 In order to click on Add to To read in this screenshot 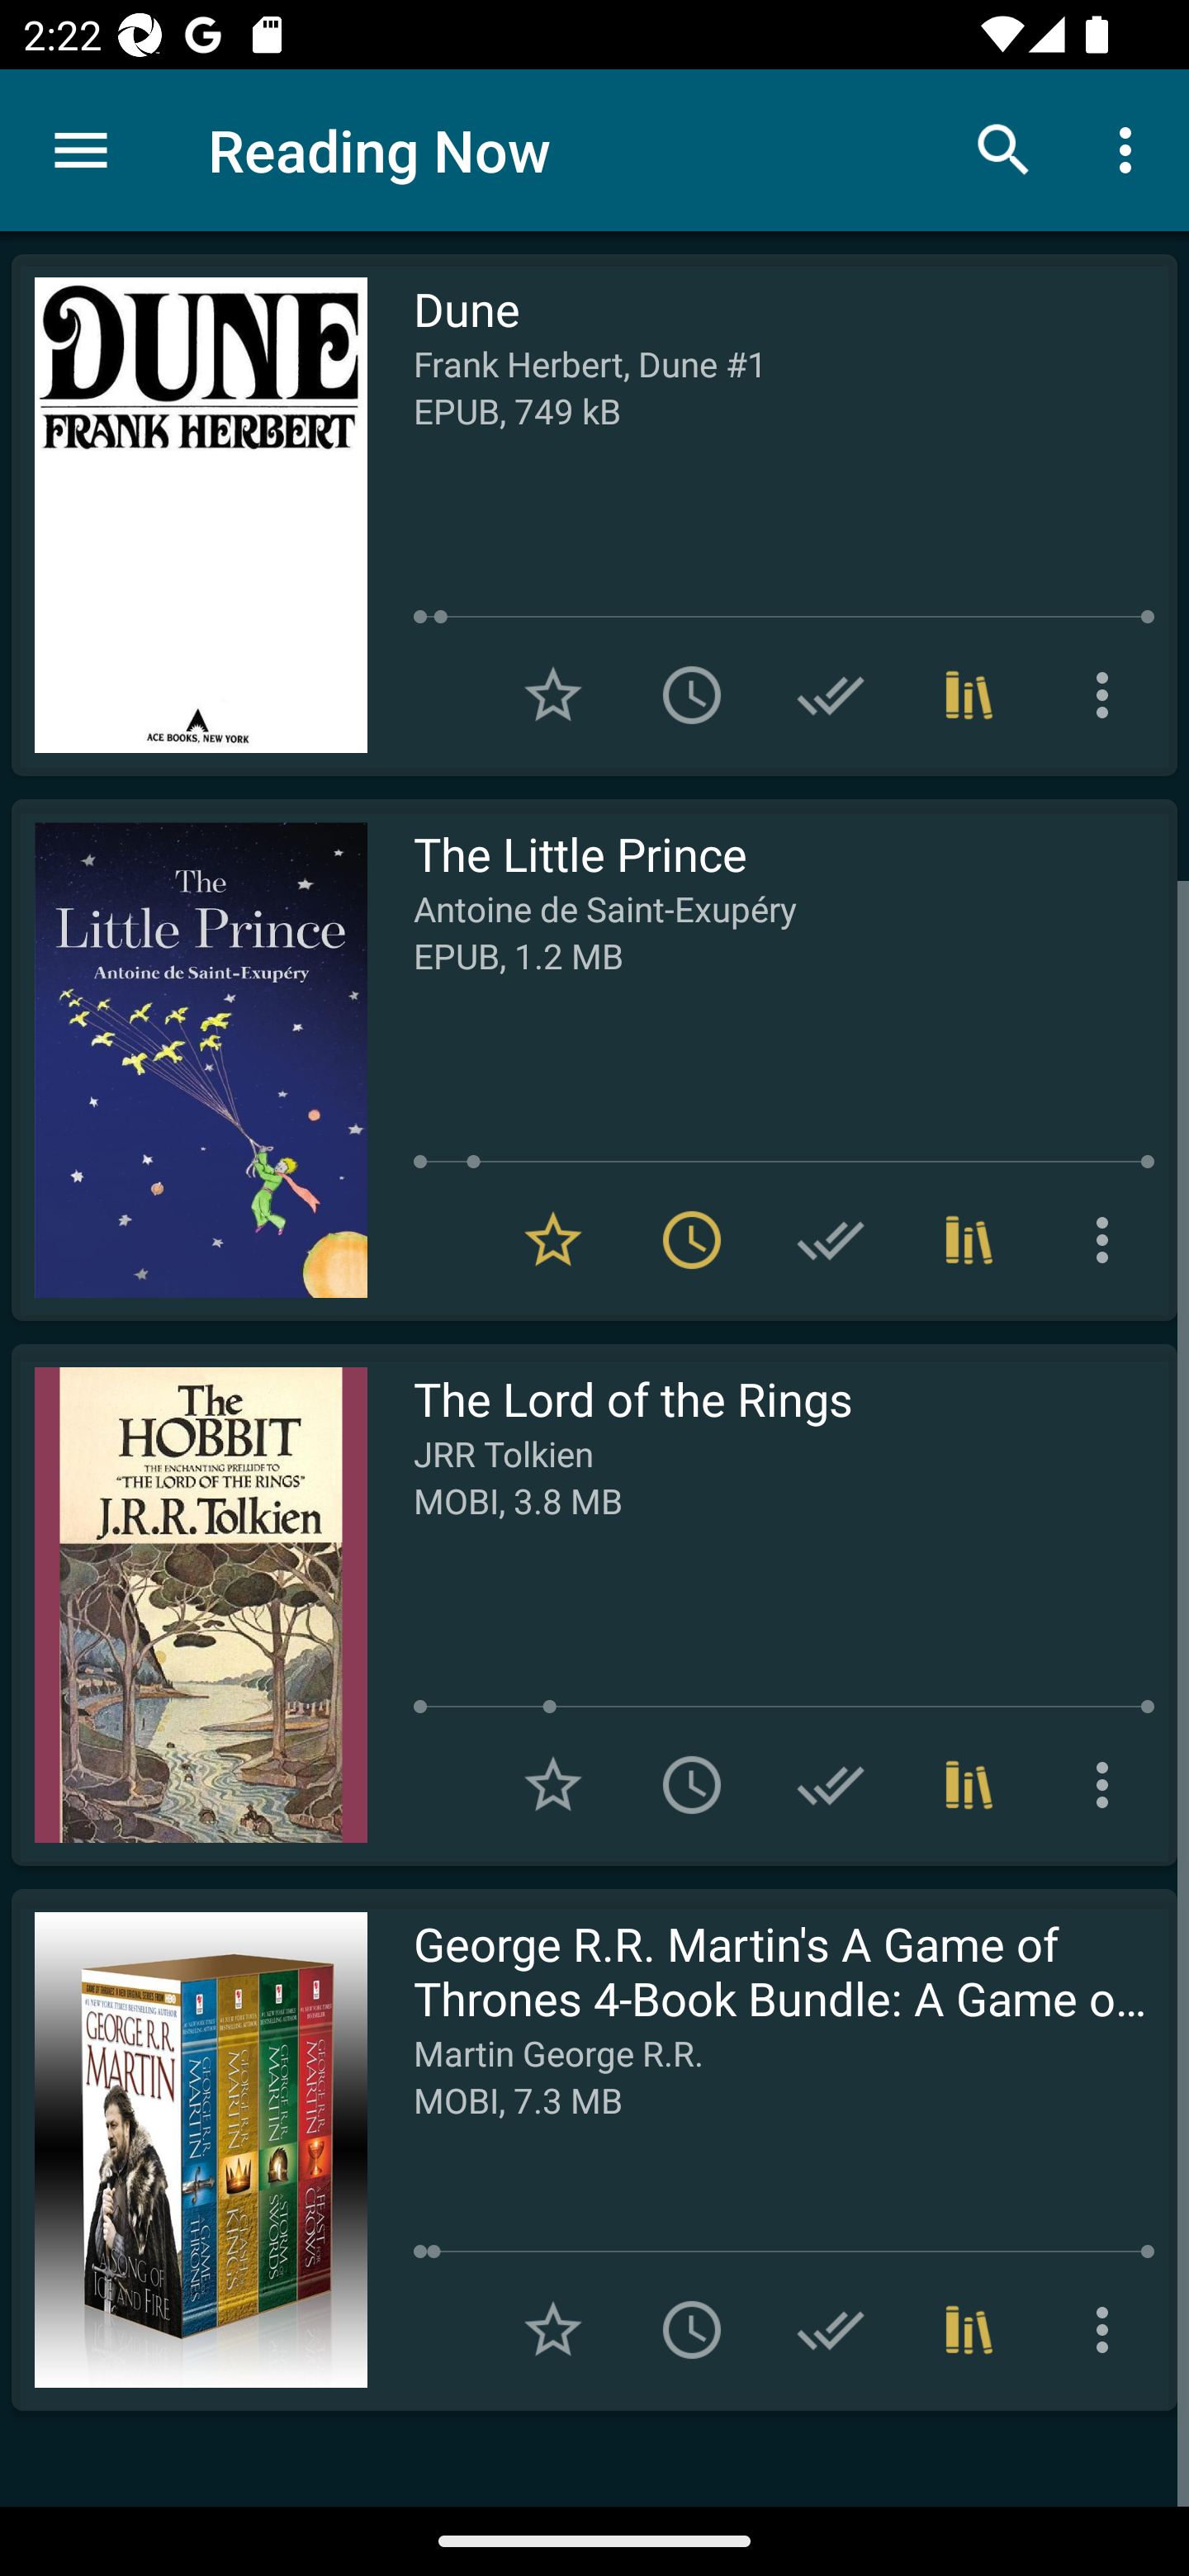, I will do `click(692, 1785)`.